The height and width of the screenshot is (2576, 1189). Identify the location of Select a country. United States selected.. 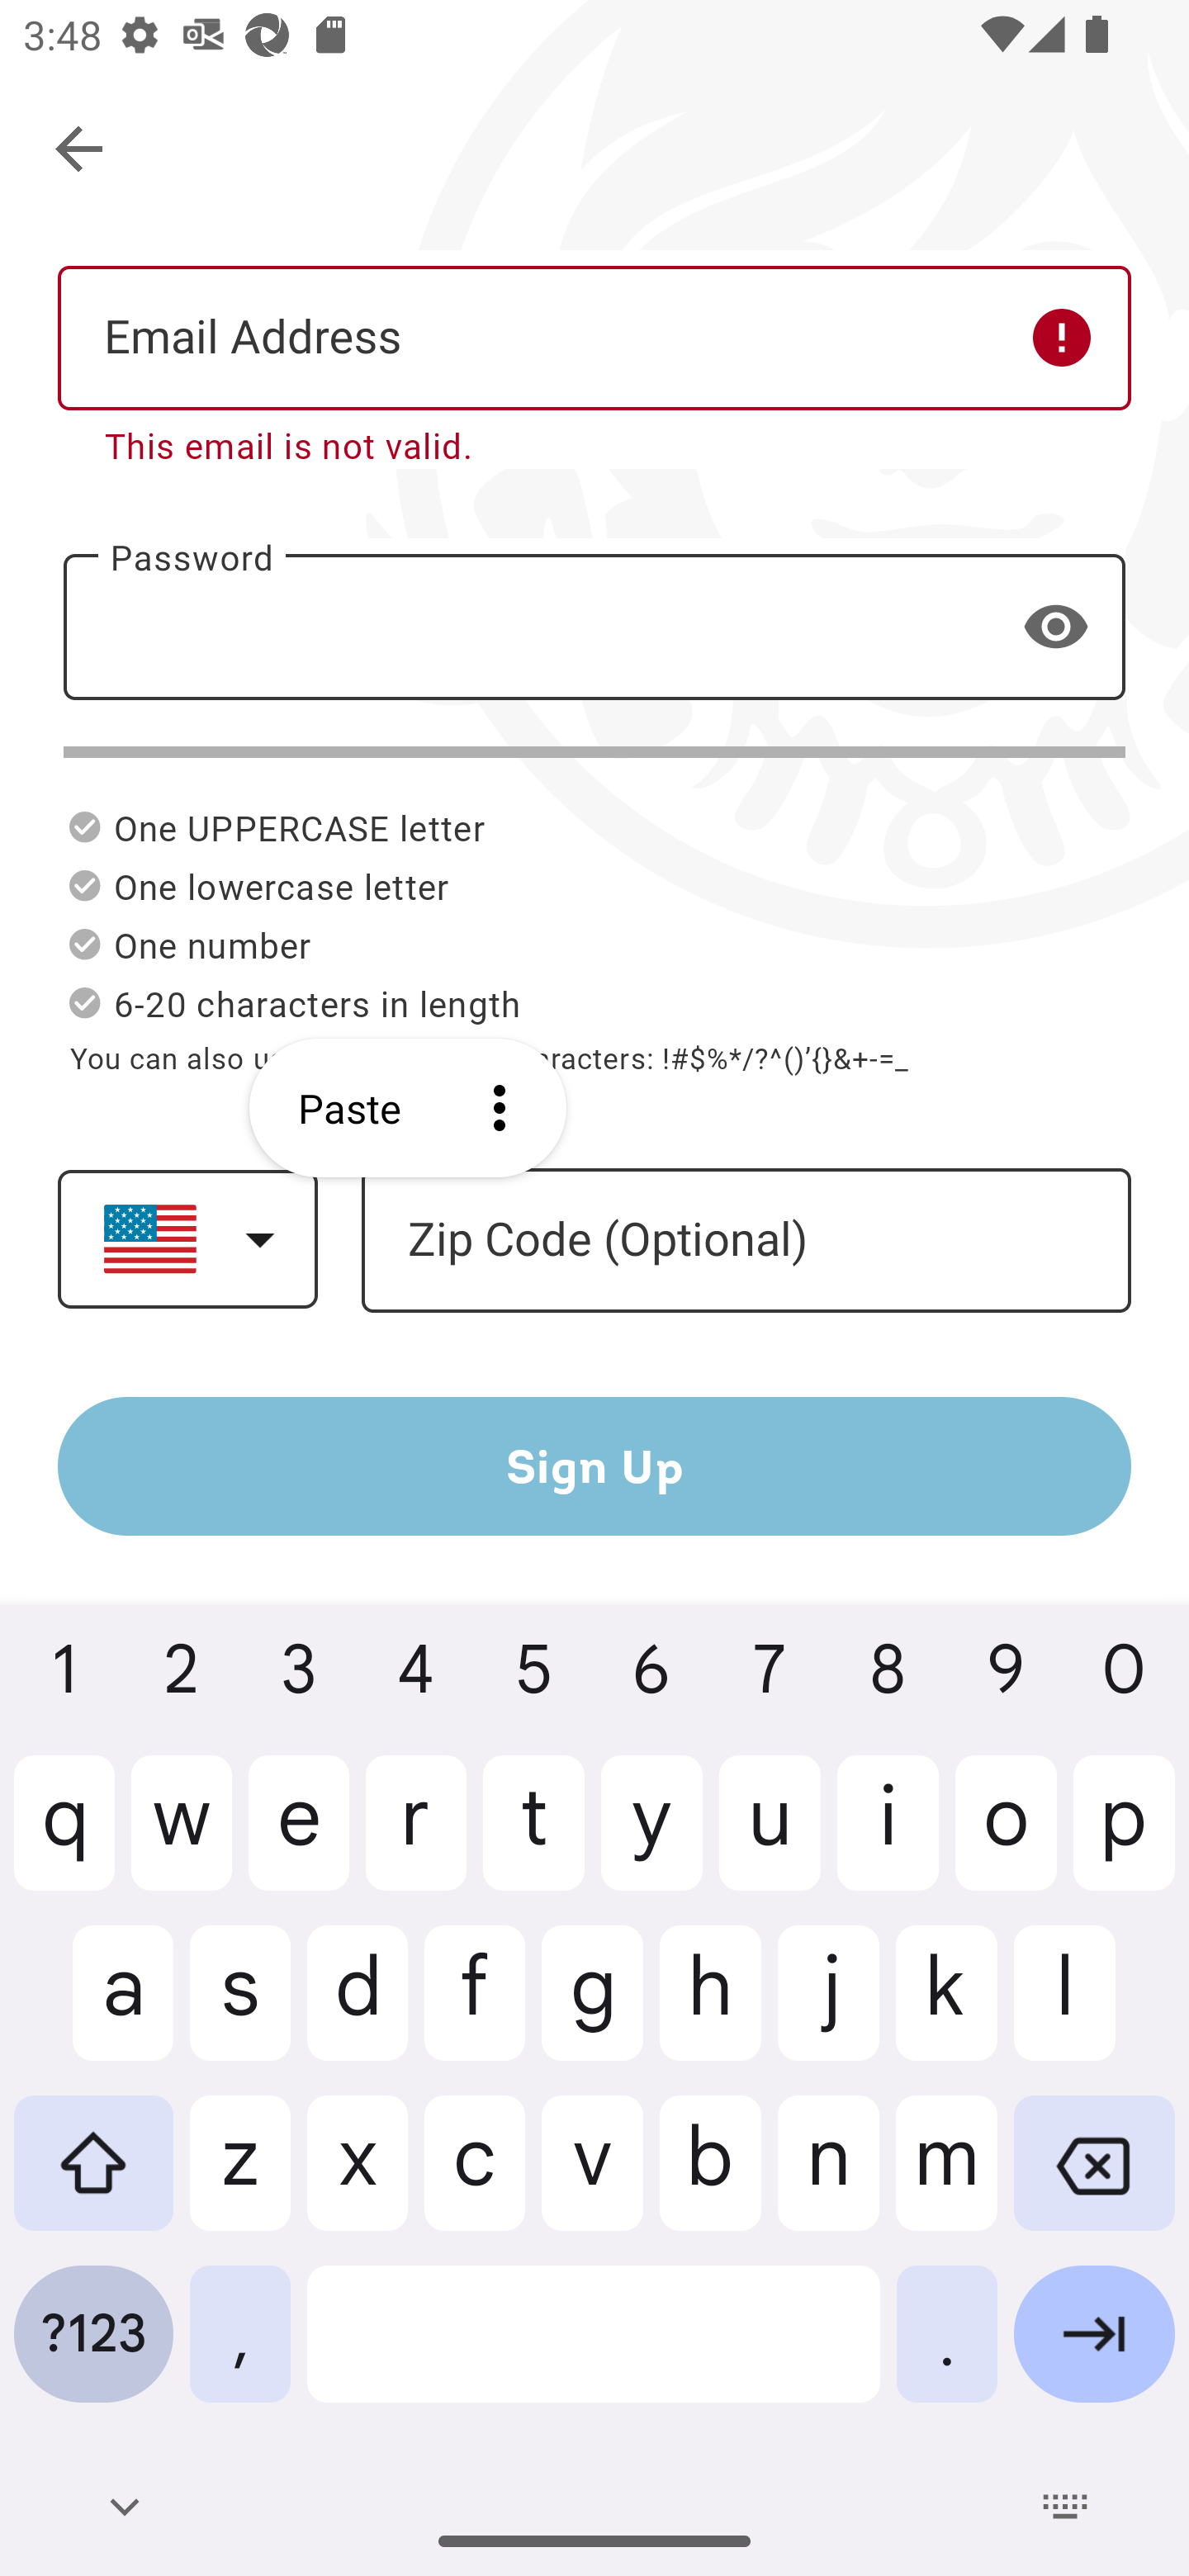
(187, 1238).